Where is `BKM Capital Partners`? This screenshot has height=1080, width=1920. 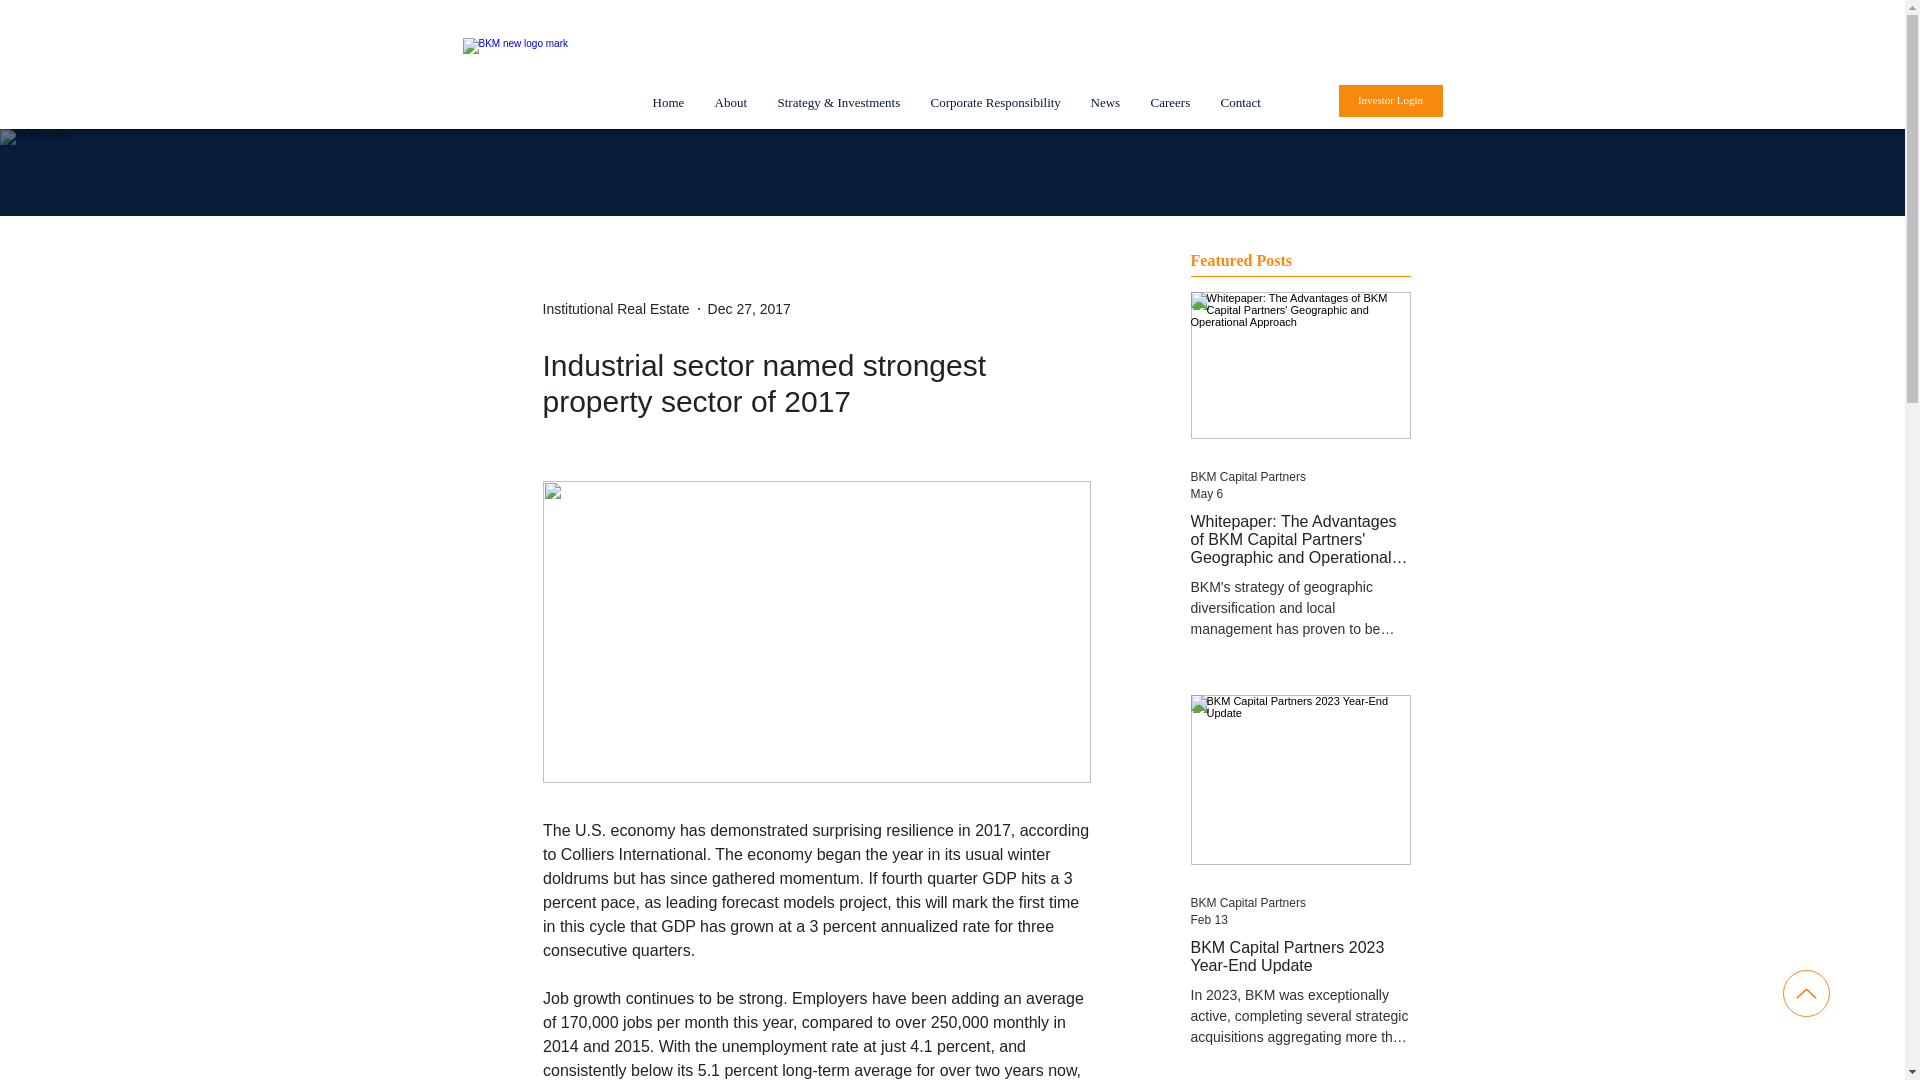 BKM Capital Partners is located at coordinates (1248, 903).